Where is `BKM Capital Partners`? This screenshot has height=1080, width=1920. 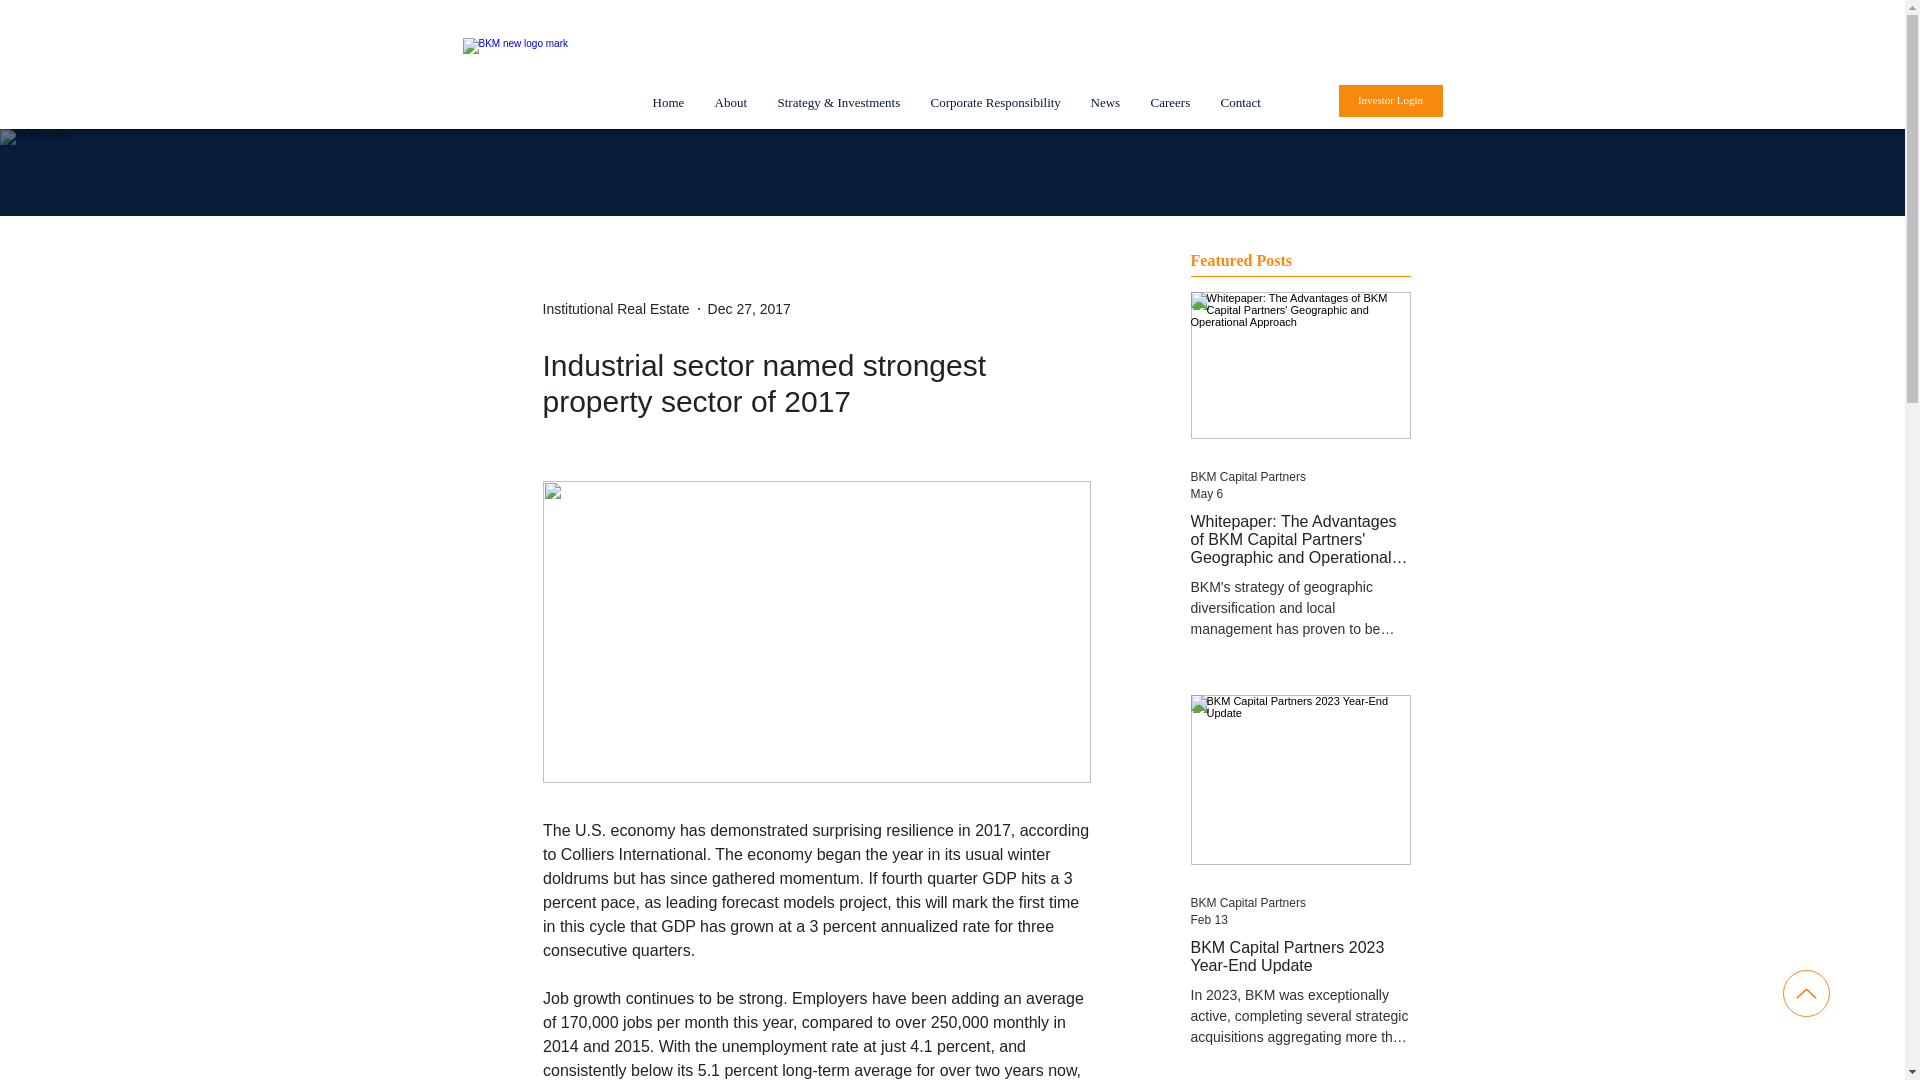 BKM Capital Partners is located at coordinates (1248, 903).